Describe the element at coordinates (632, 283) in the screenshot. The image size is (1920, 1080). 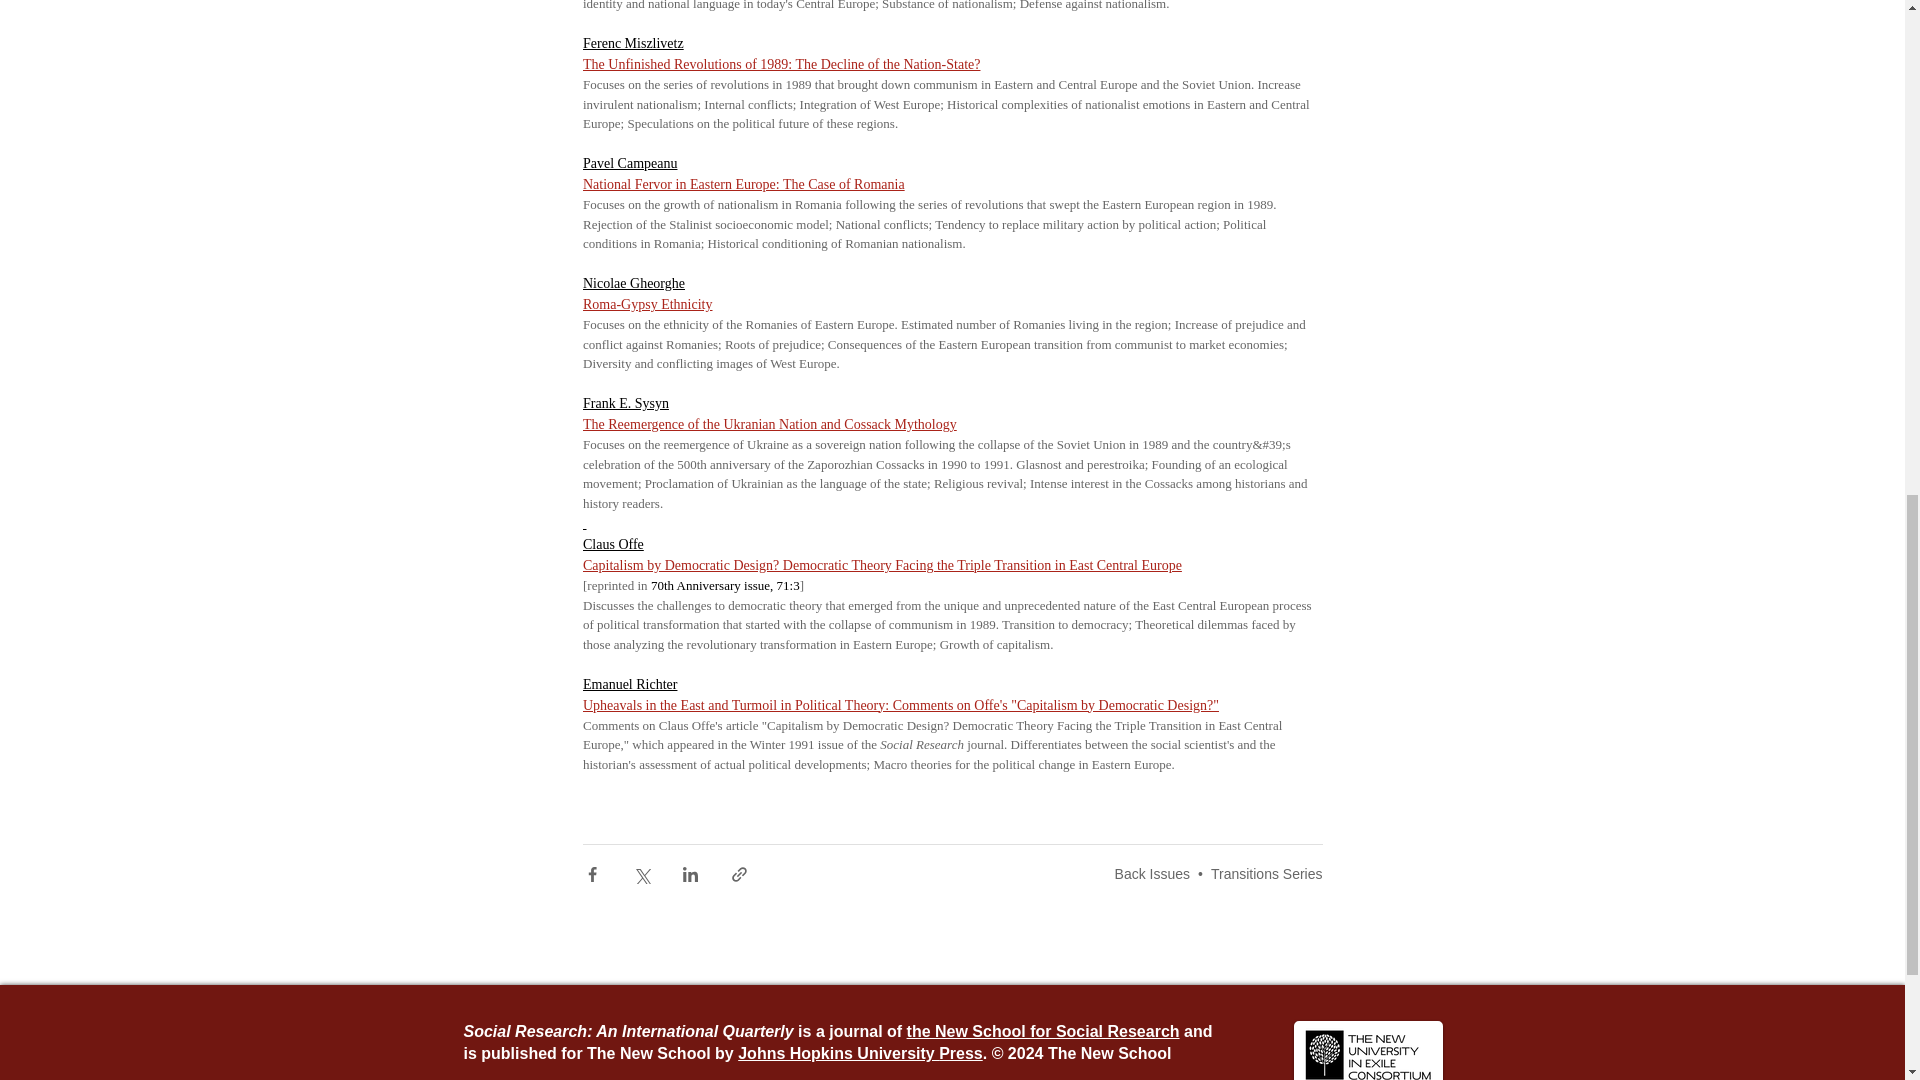
I see `Nicolae Gheorghe` at that location.